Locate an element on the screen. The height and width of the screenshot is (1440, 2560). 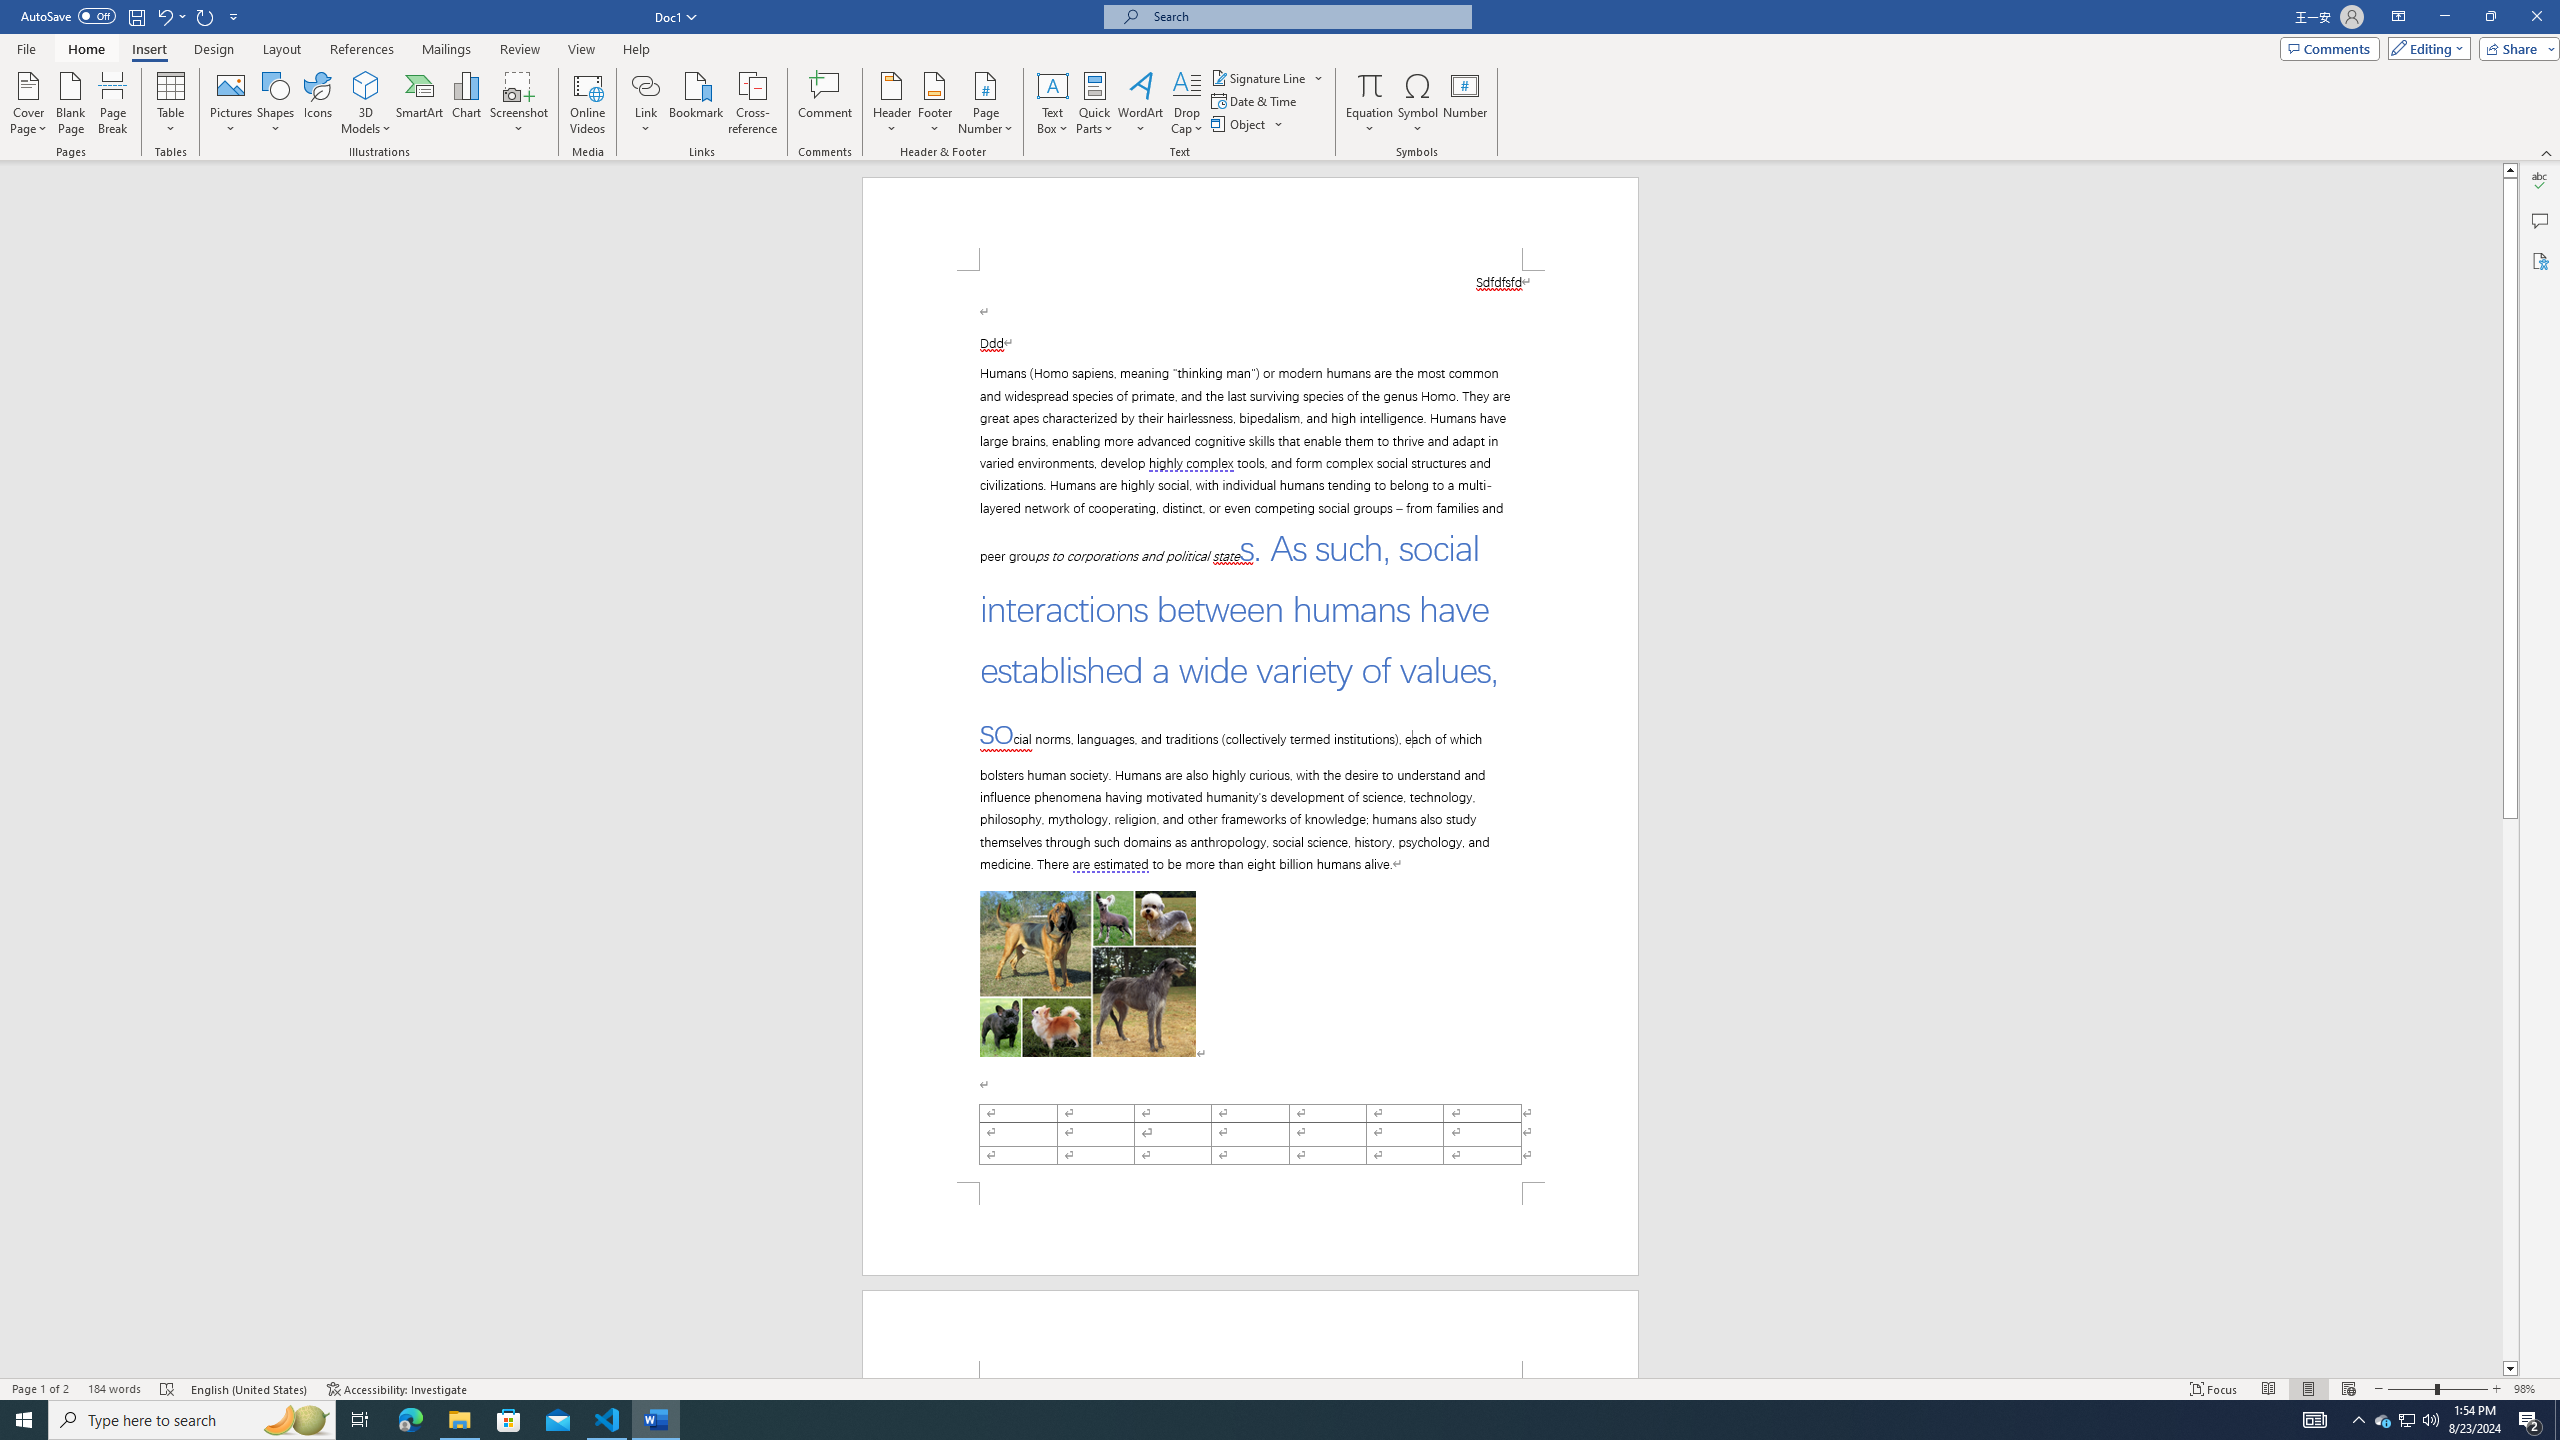
Online Videos... is located at coordinates (587, 103).